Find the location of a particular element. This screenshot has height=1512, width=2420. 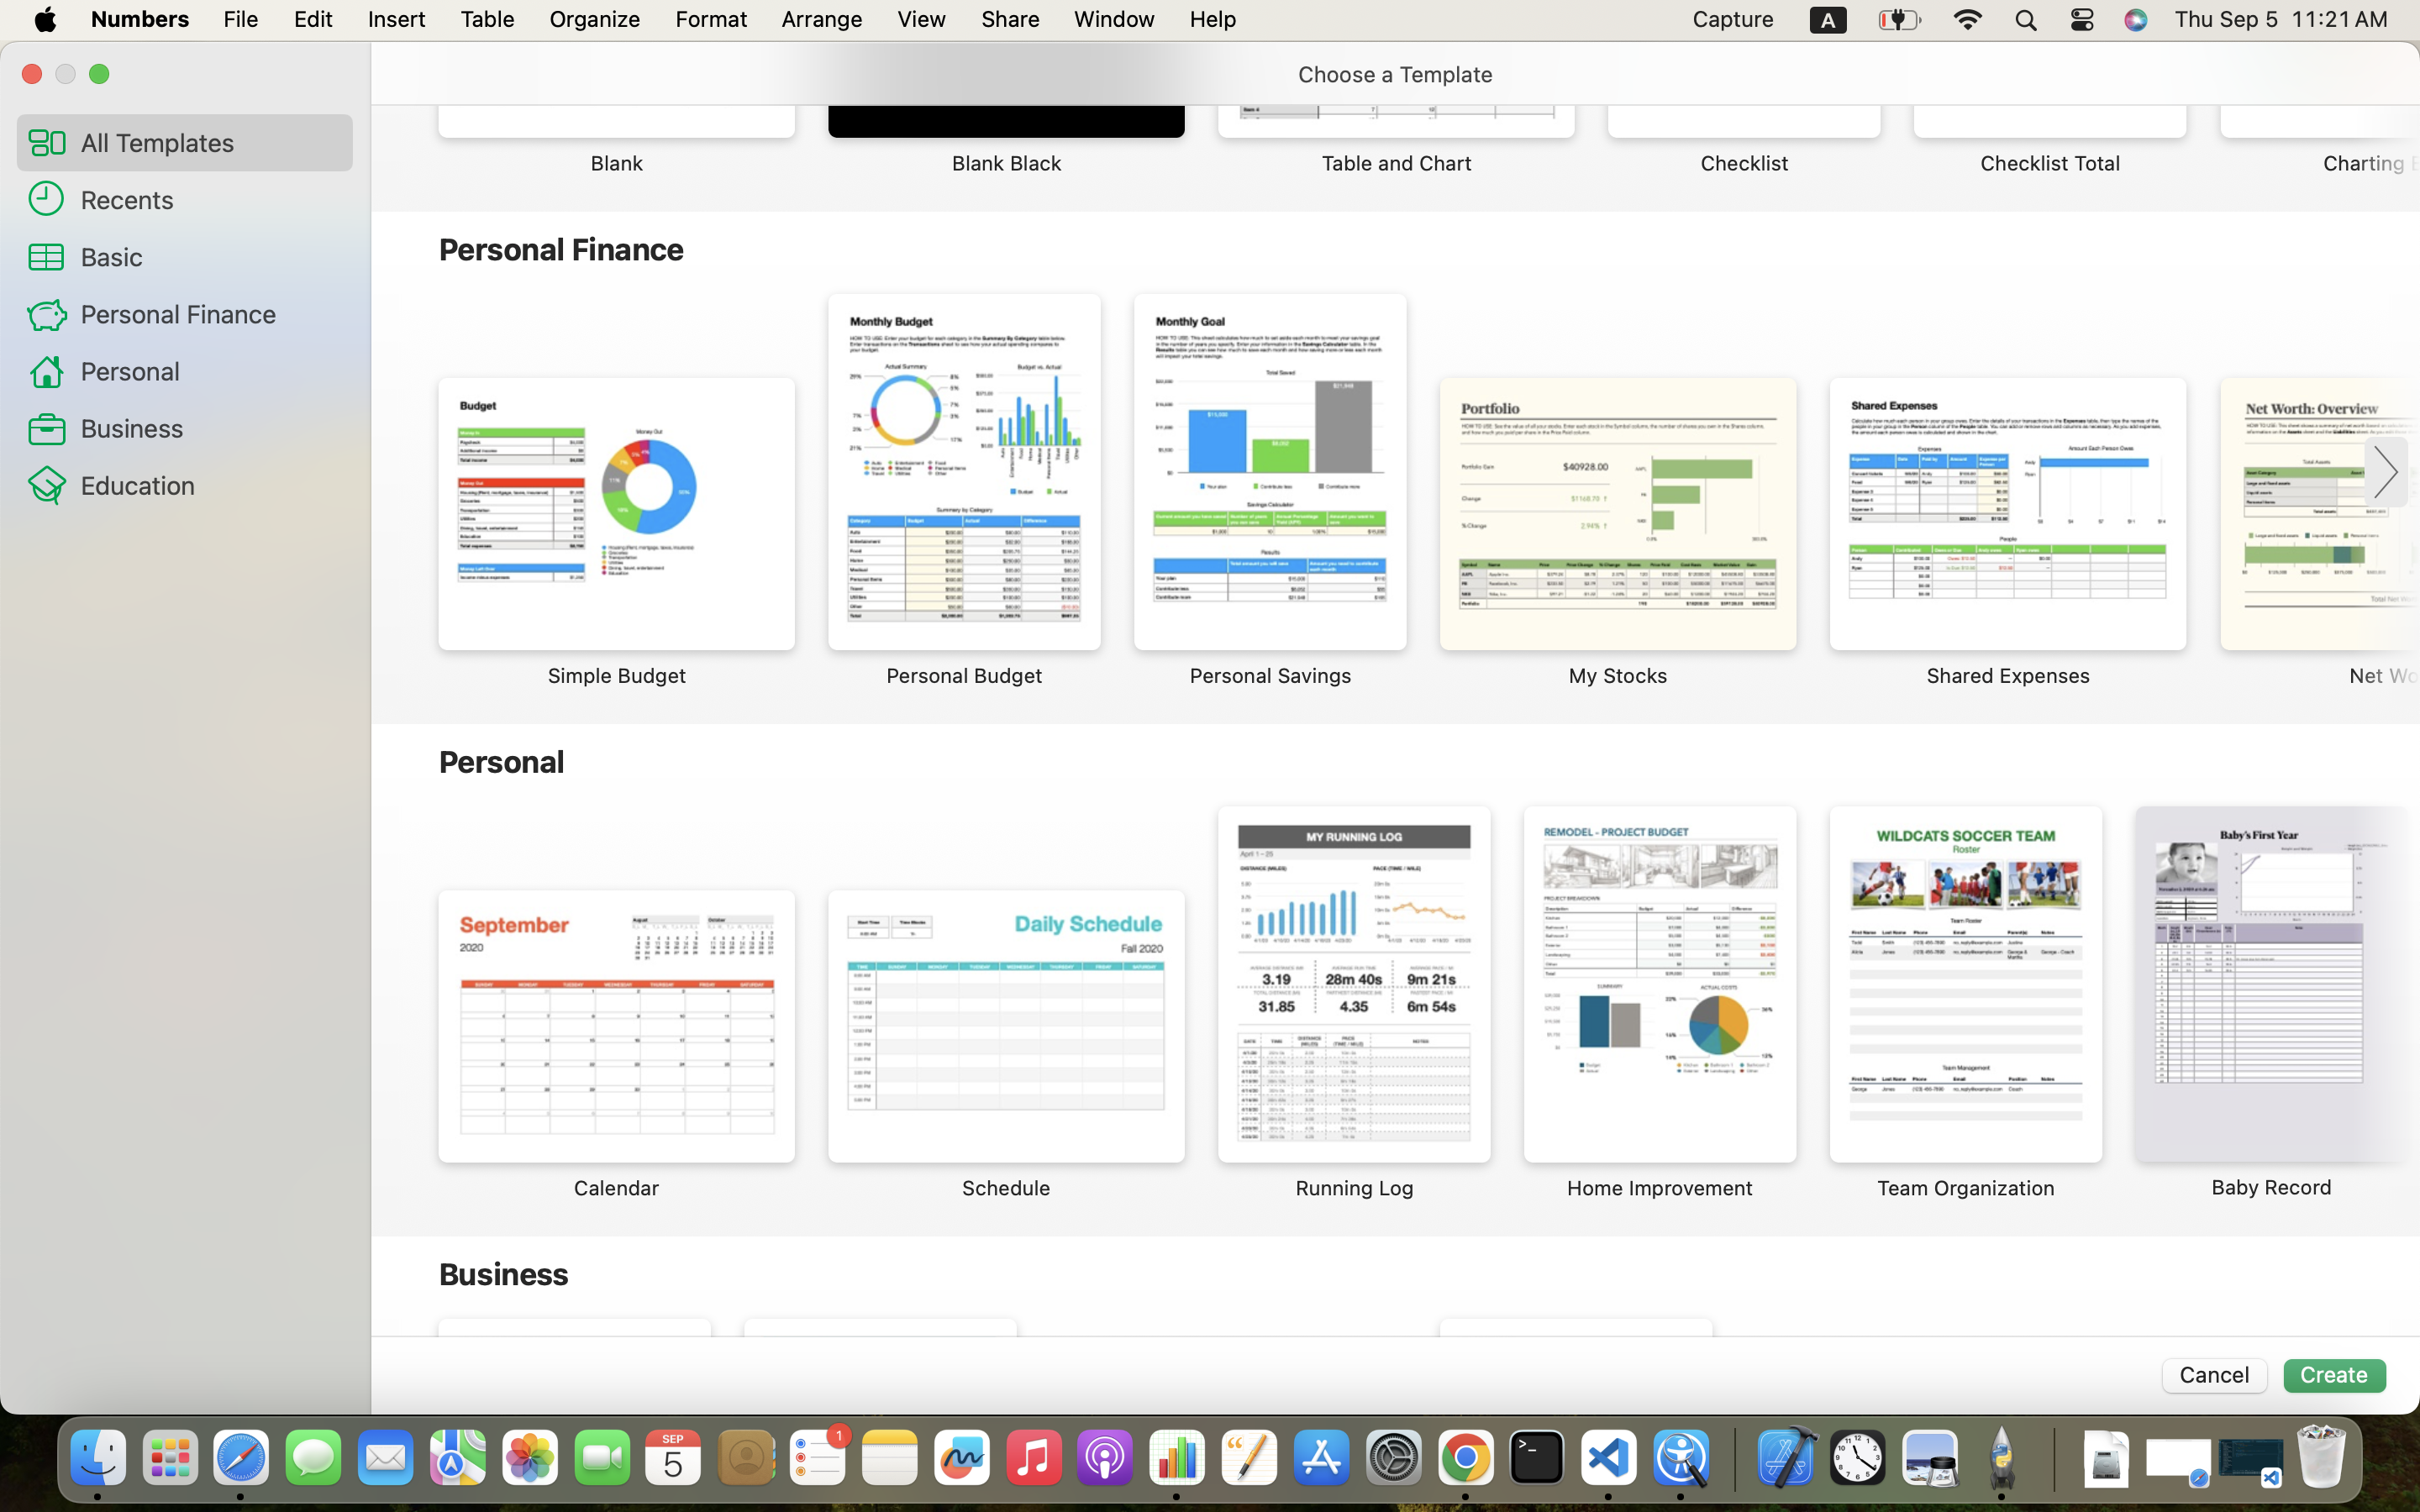

Personal Finance is located at coordinates (210, 313).